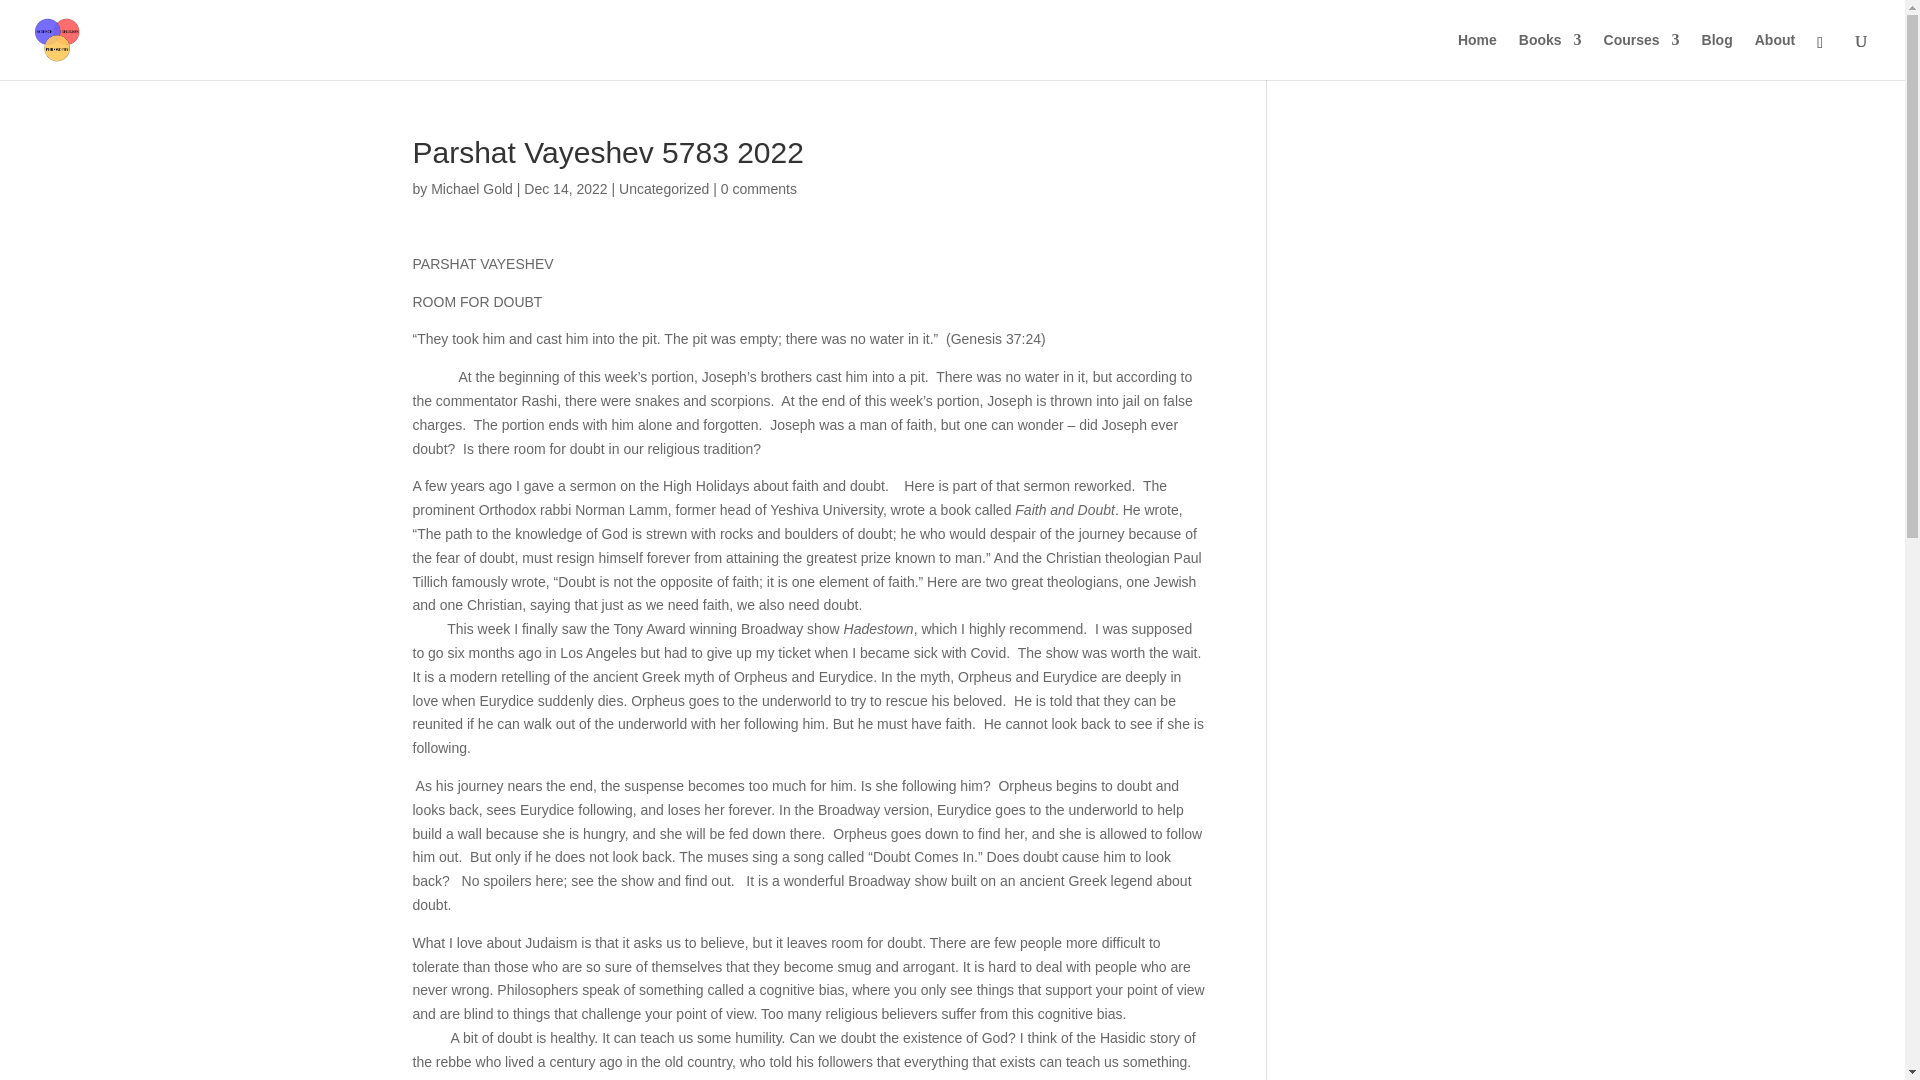 The width and height of the screenshot is (1920, 1080). What do you see at coordinates (471, 188) in the screenshot?
I see `Posts by Michael Gold` at bounding box center [471, 188].